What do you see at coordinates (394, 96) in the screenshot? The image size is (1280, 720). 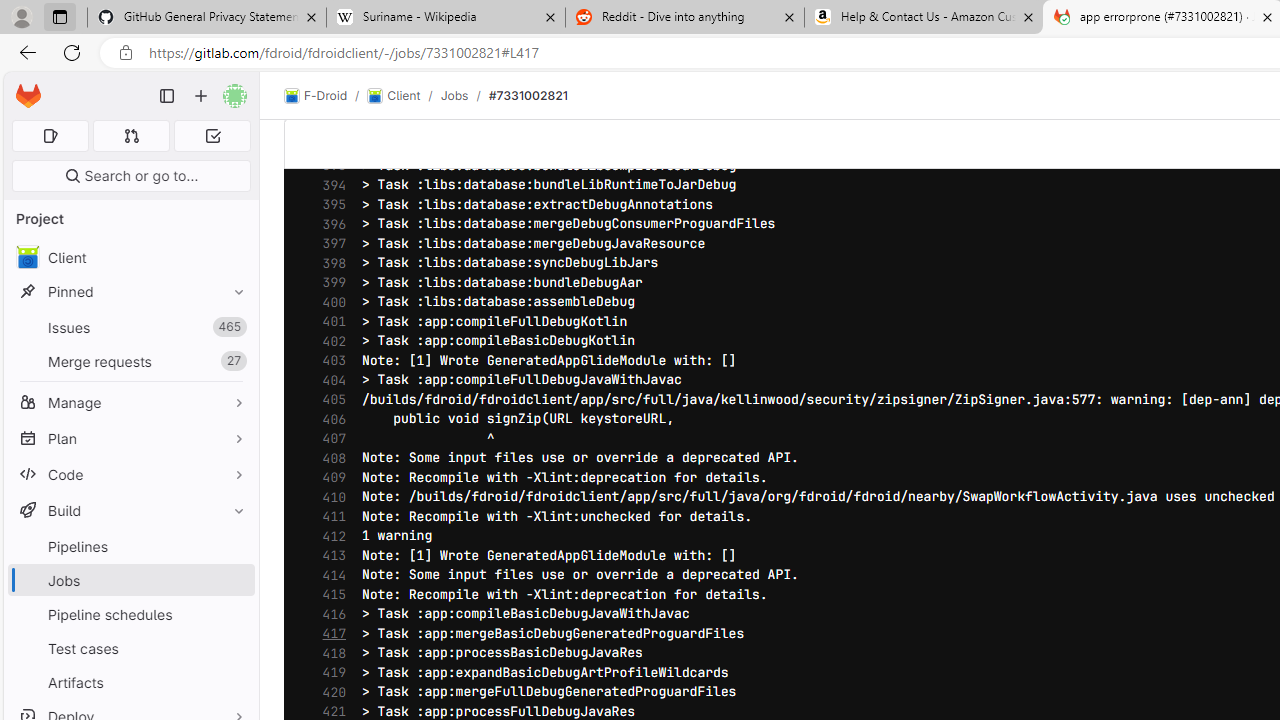 I see `Client` at bounding box center [394, 96].